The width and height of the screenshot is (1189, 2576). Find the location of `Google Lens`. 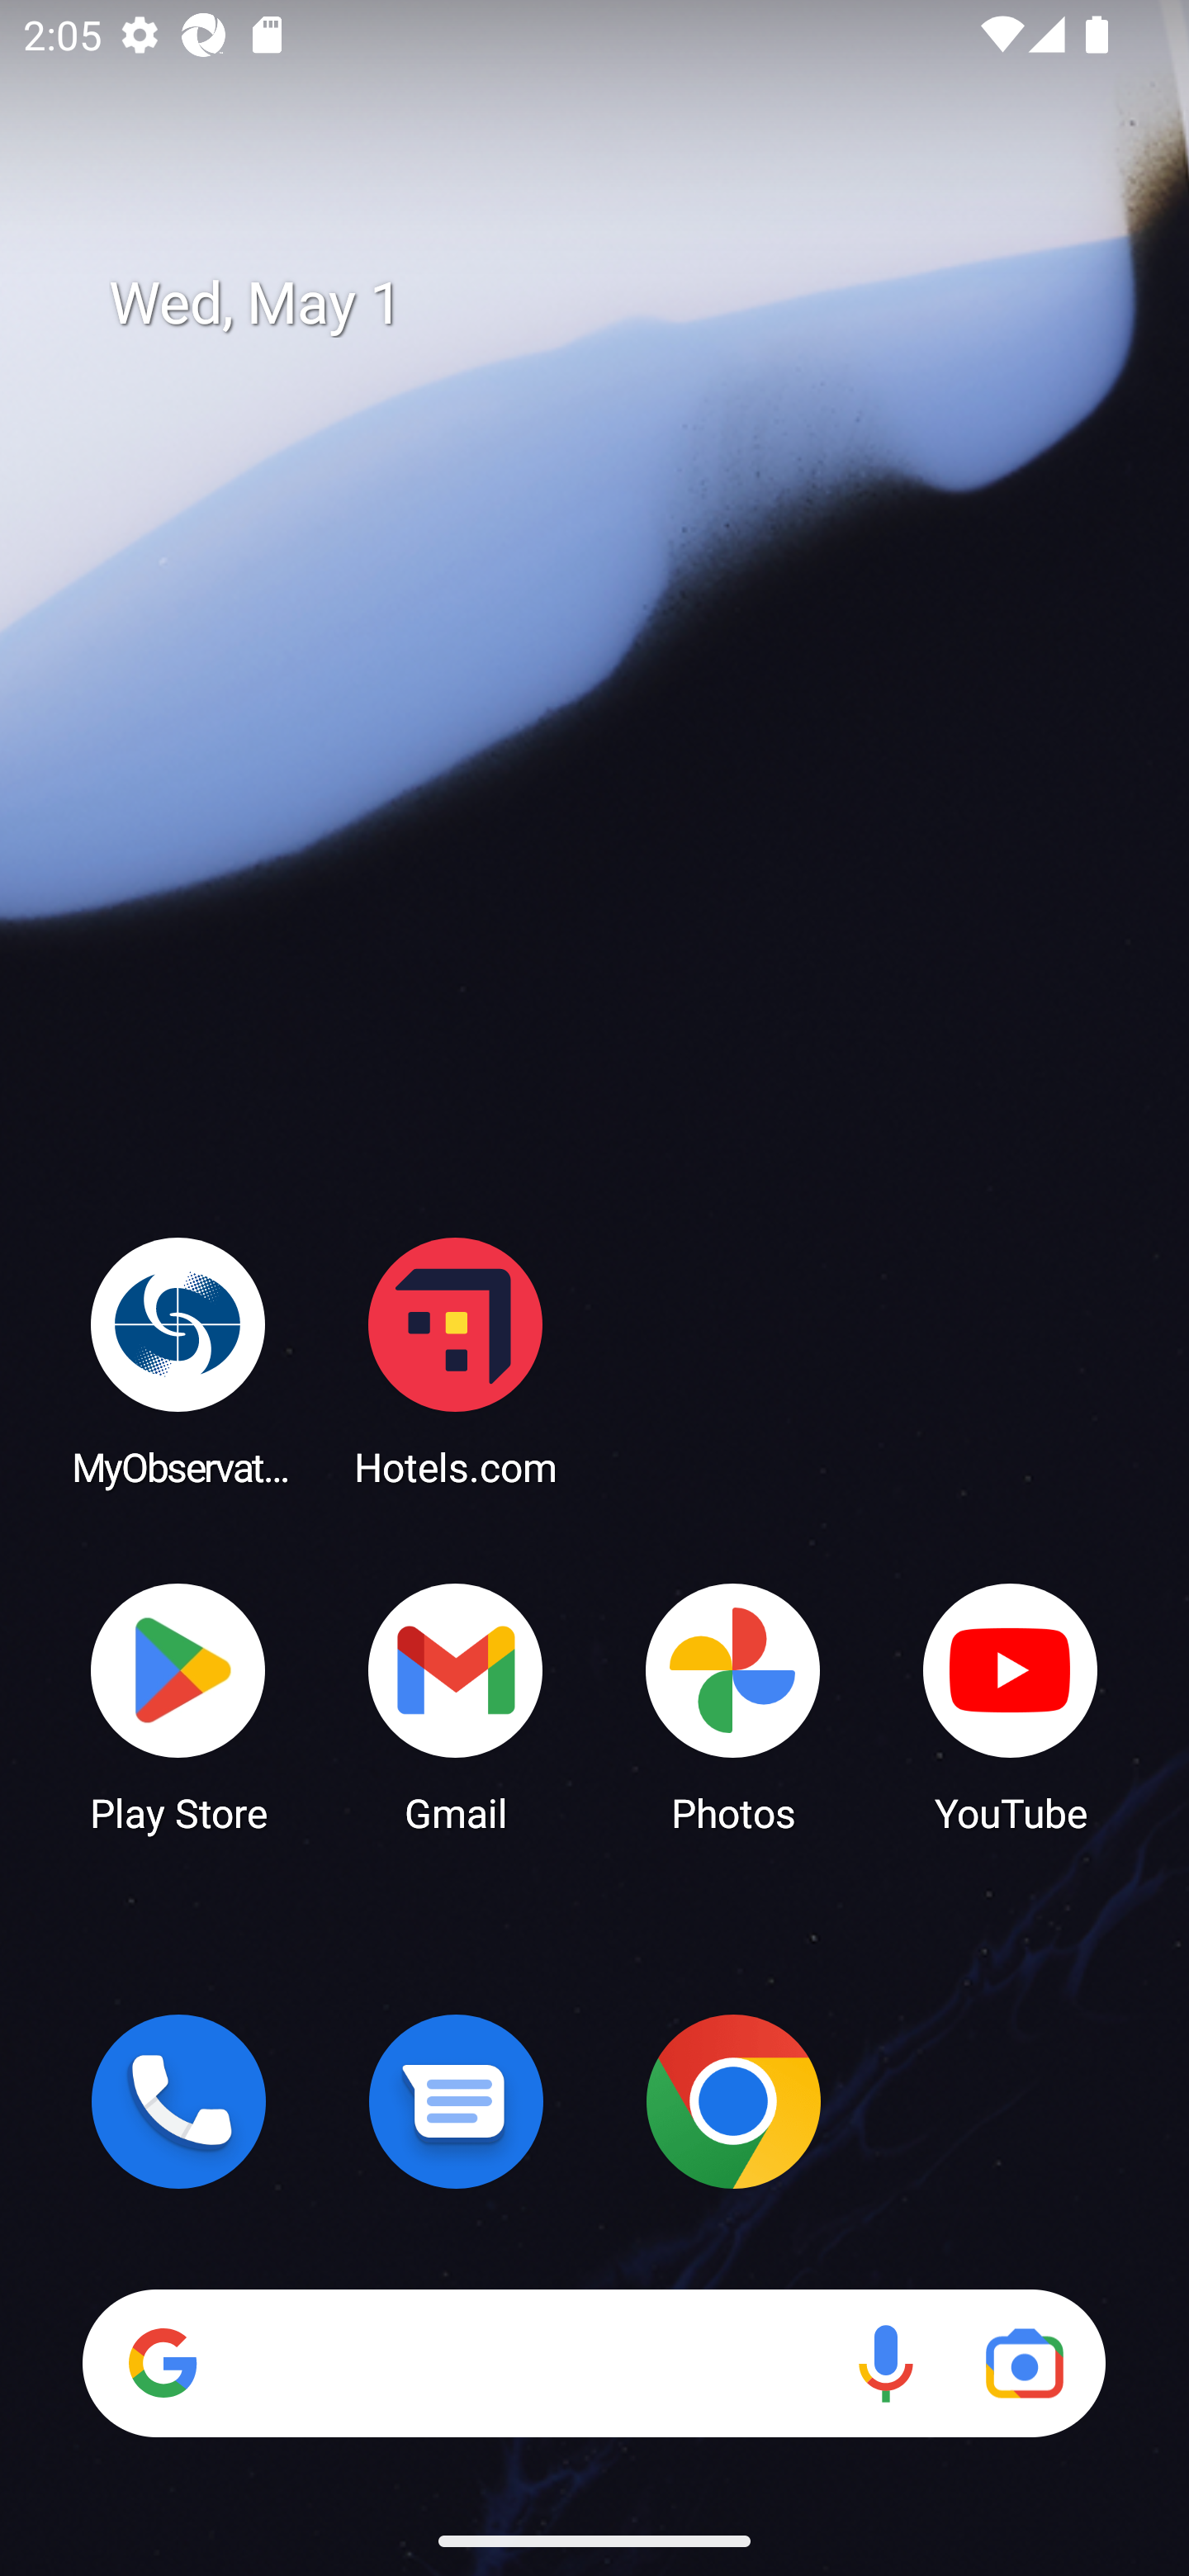

Google Lens is located at coordinates (1024, 2363).